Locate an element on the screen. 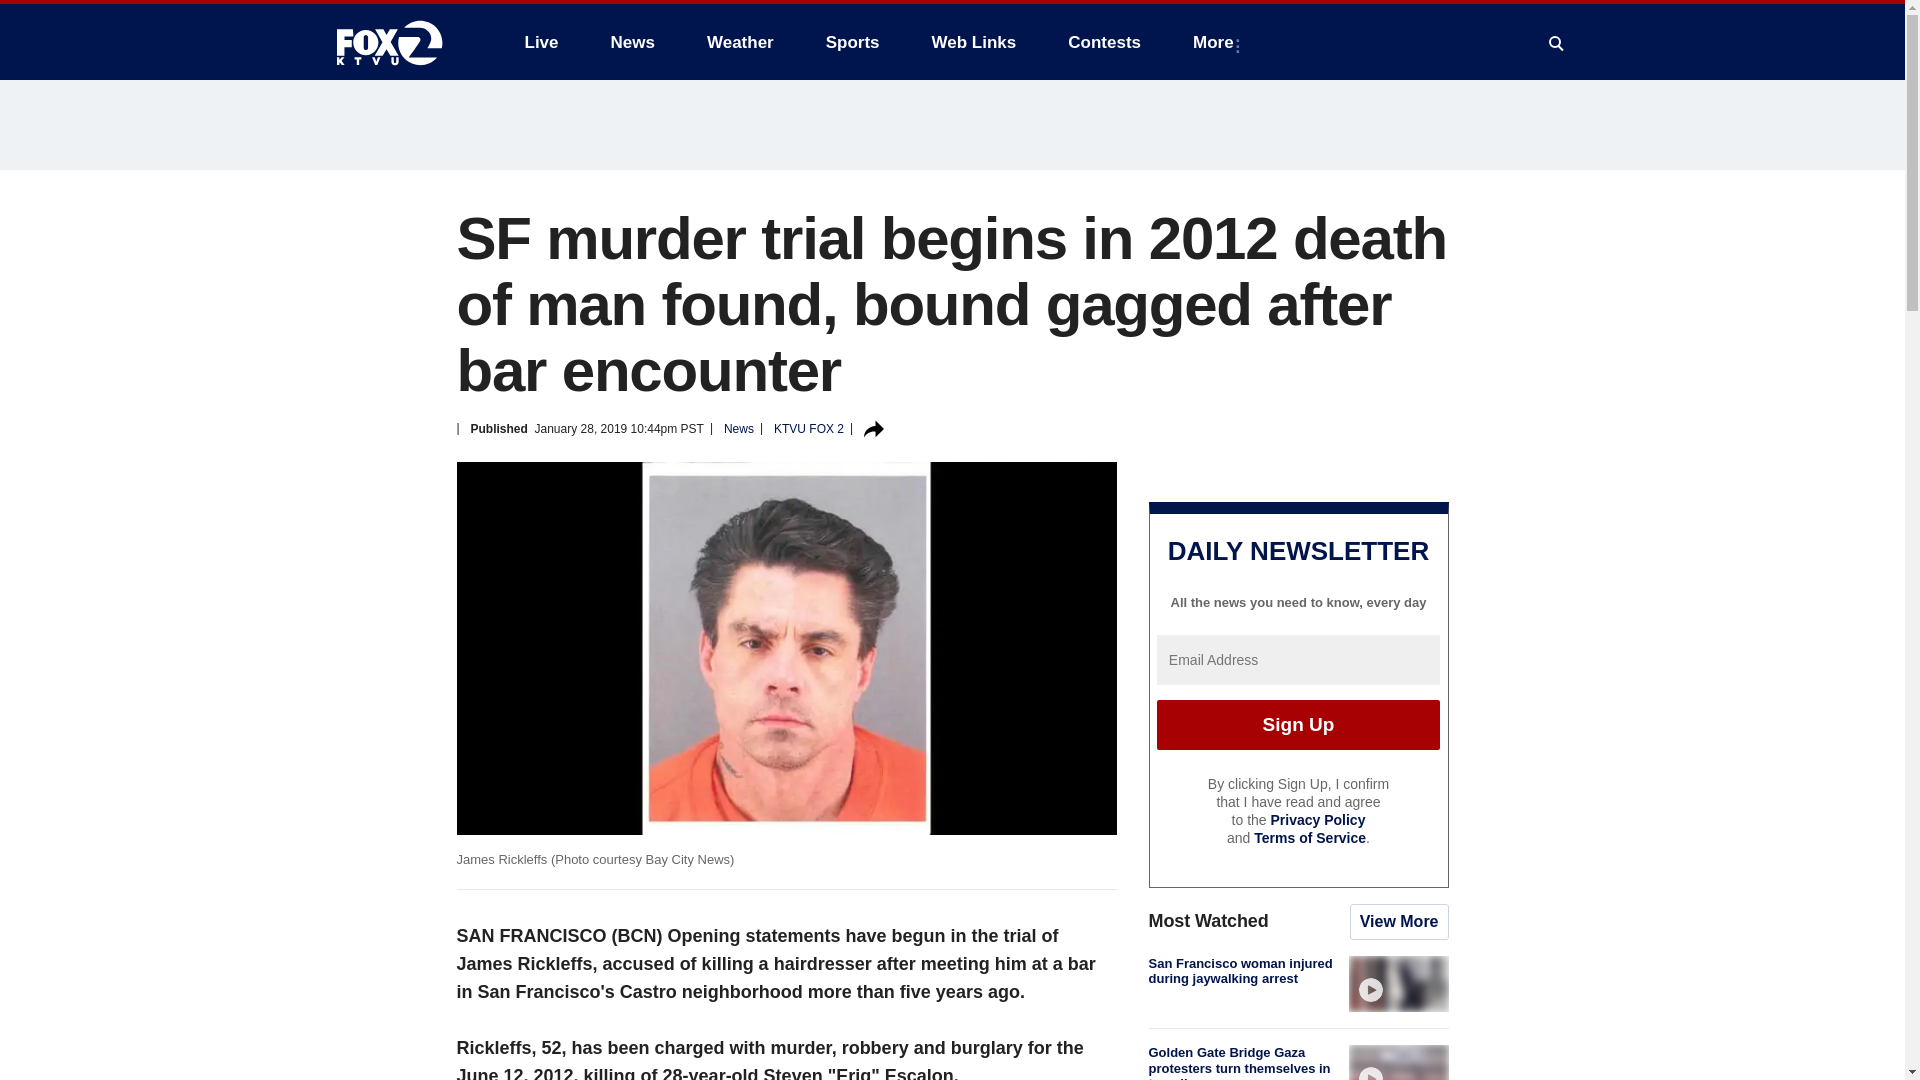 This screenshot has width=1920, height=1080. Sign Up is located at coordinates (1298, 724).